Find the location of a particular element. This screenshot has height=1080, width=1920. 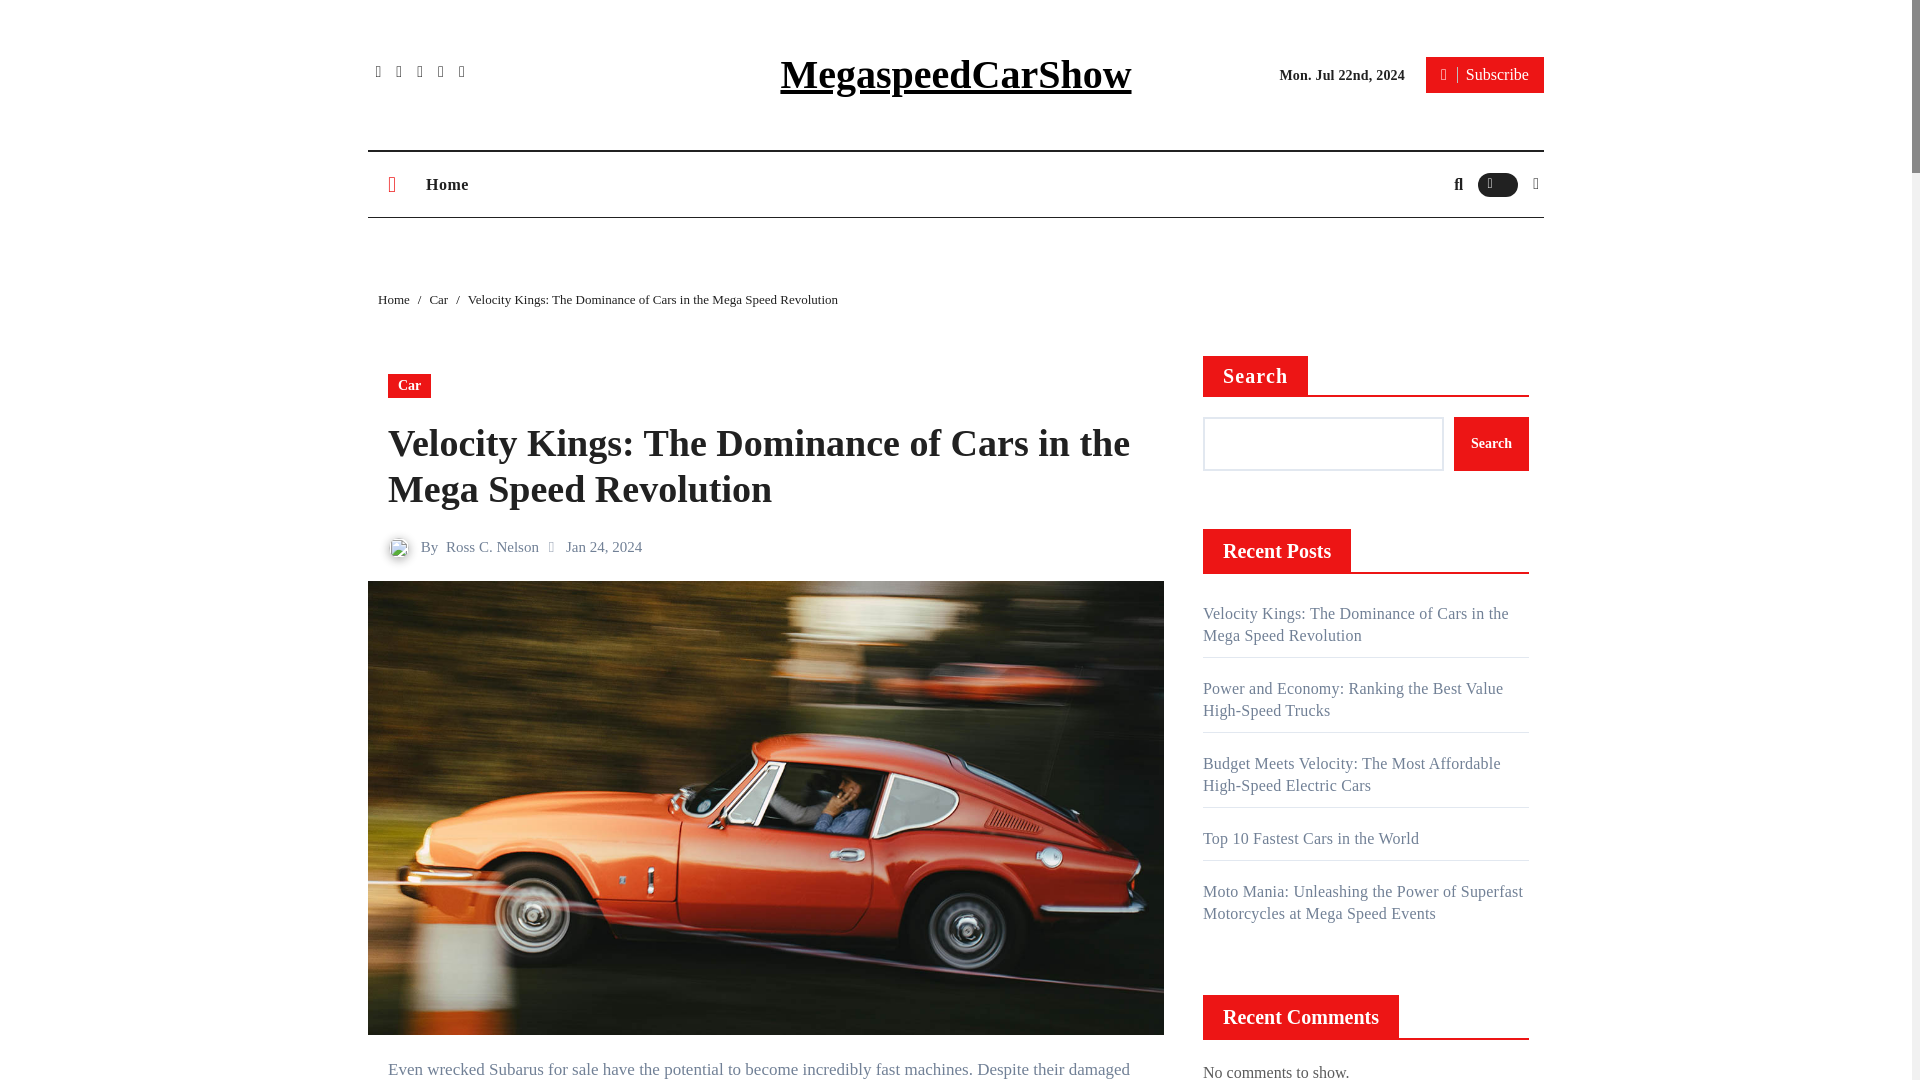

MegaspeedCarShow is located at coordinates (954, 74).